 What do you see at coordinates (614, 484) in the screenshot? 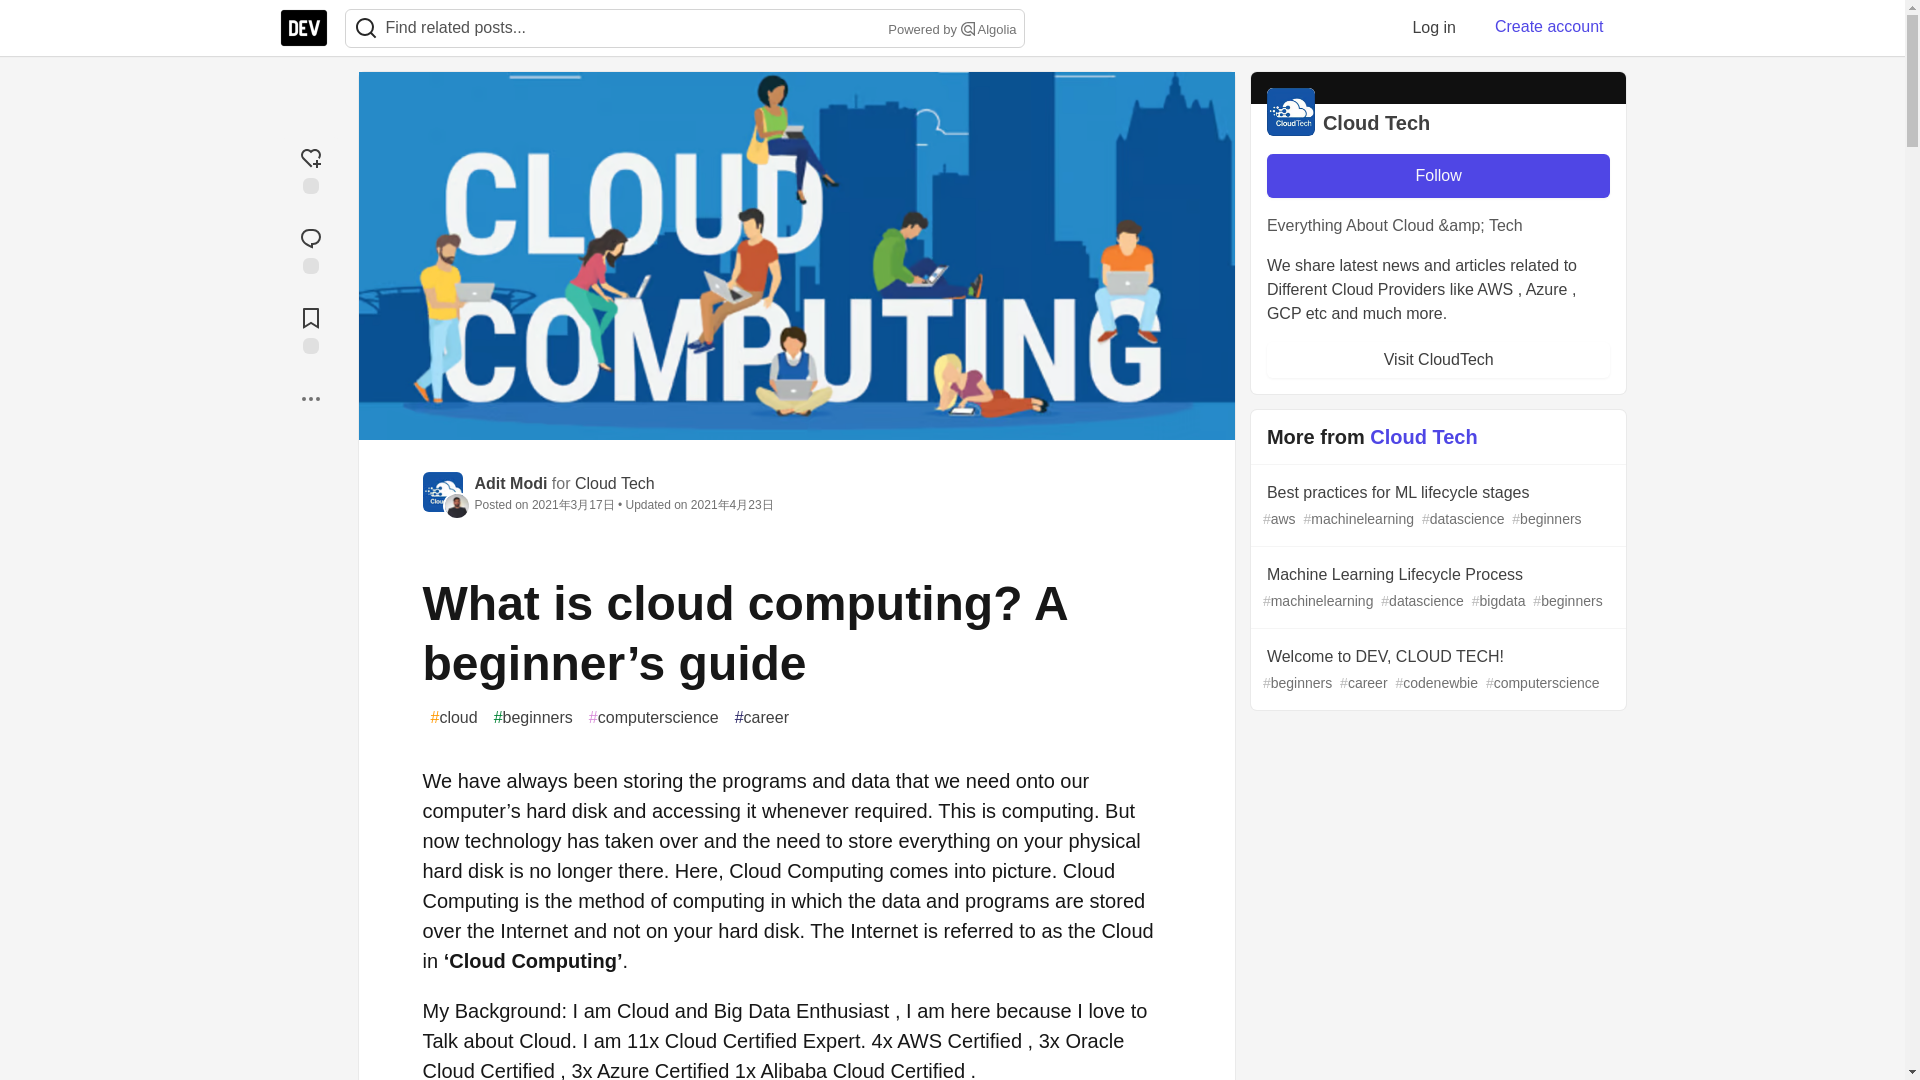
I see `Cloud Tech` at bounding box center [614, 484].